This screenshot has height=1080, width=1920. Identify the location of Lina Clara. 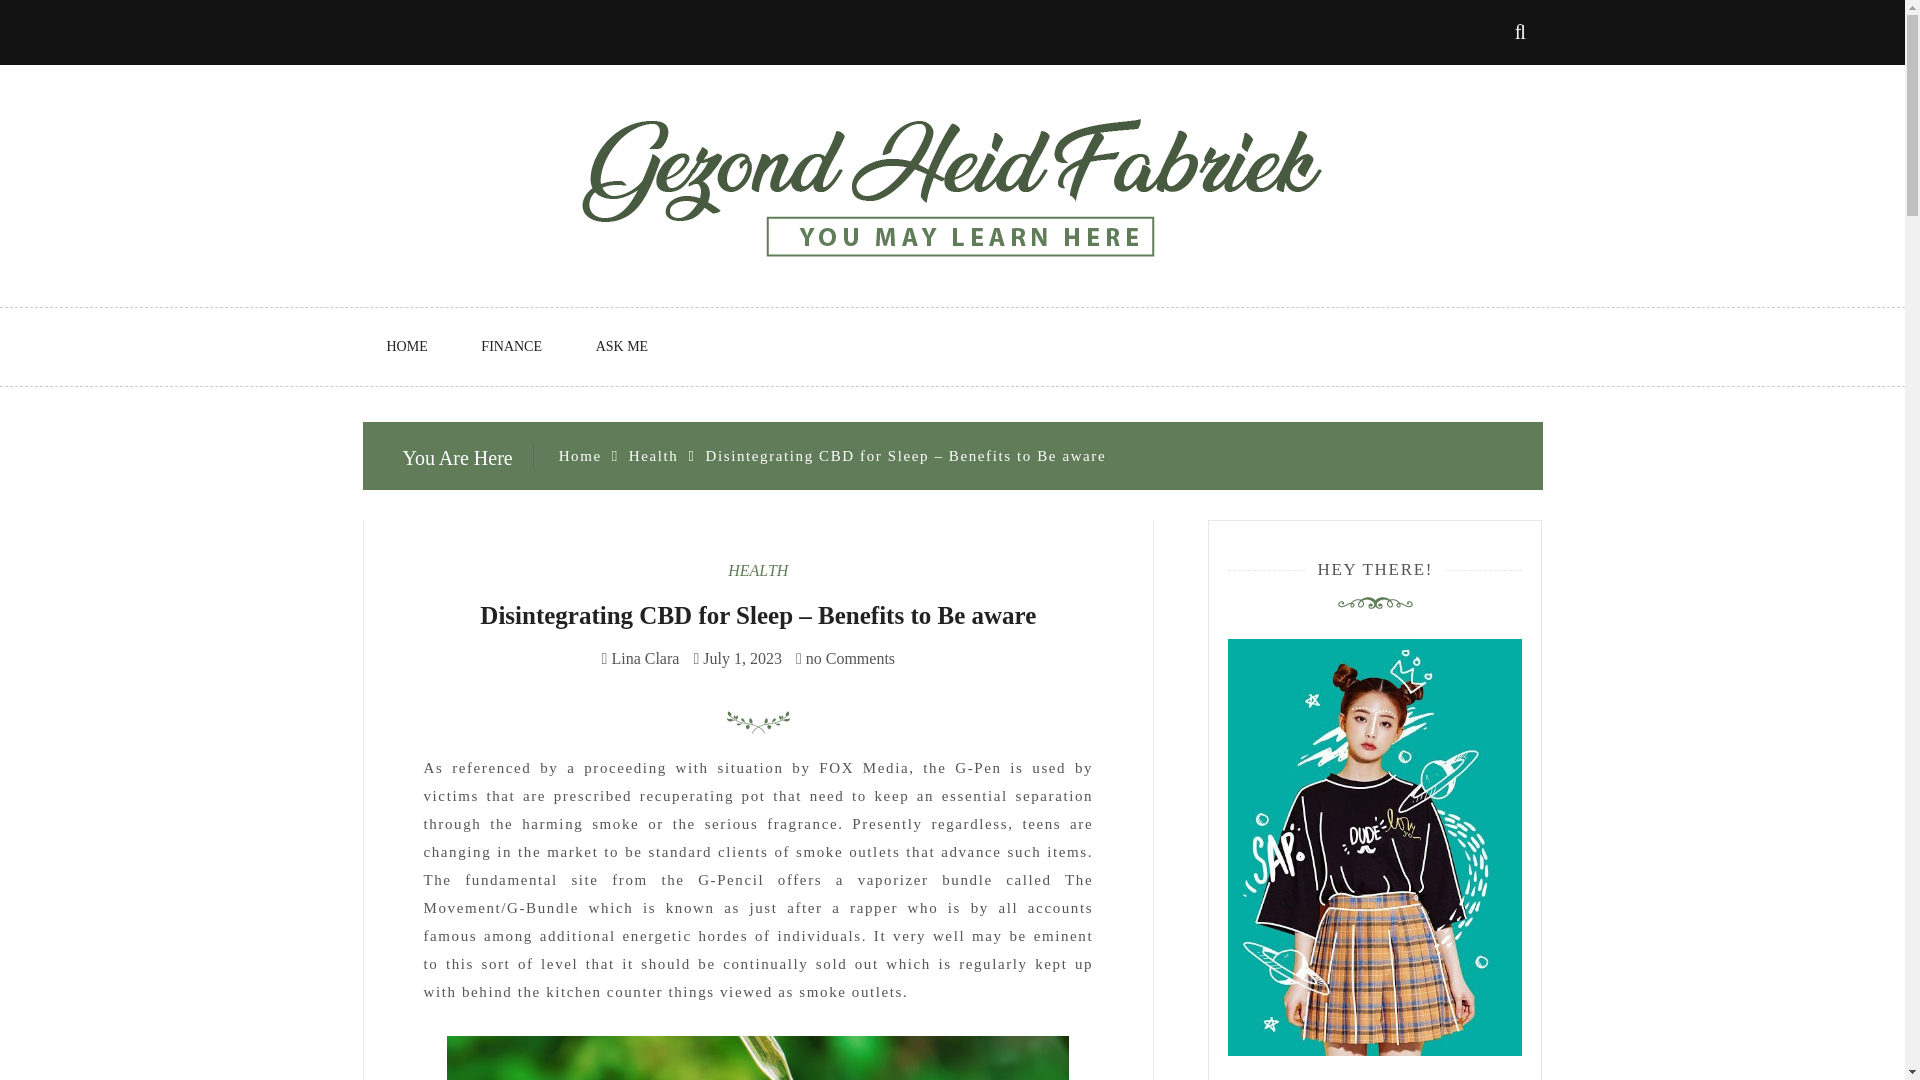
(644, 658).